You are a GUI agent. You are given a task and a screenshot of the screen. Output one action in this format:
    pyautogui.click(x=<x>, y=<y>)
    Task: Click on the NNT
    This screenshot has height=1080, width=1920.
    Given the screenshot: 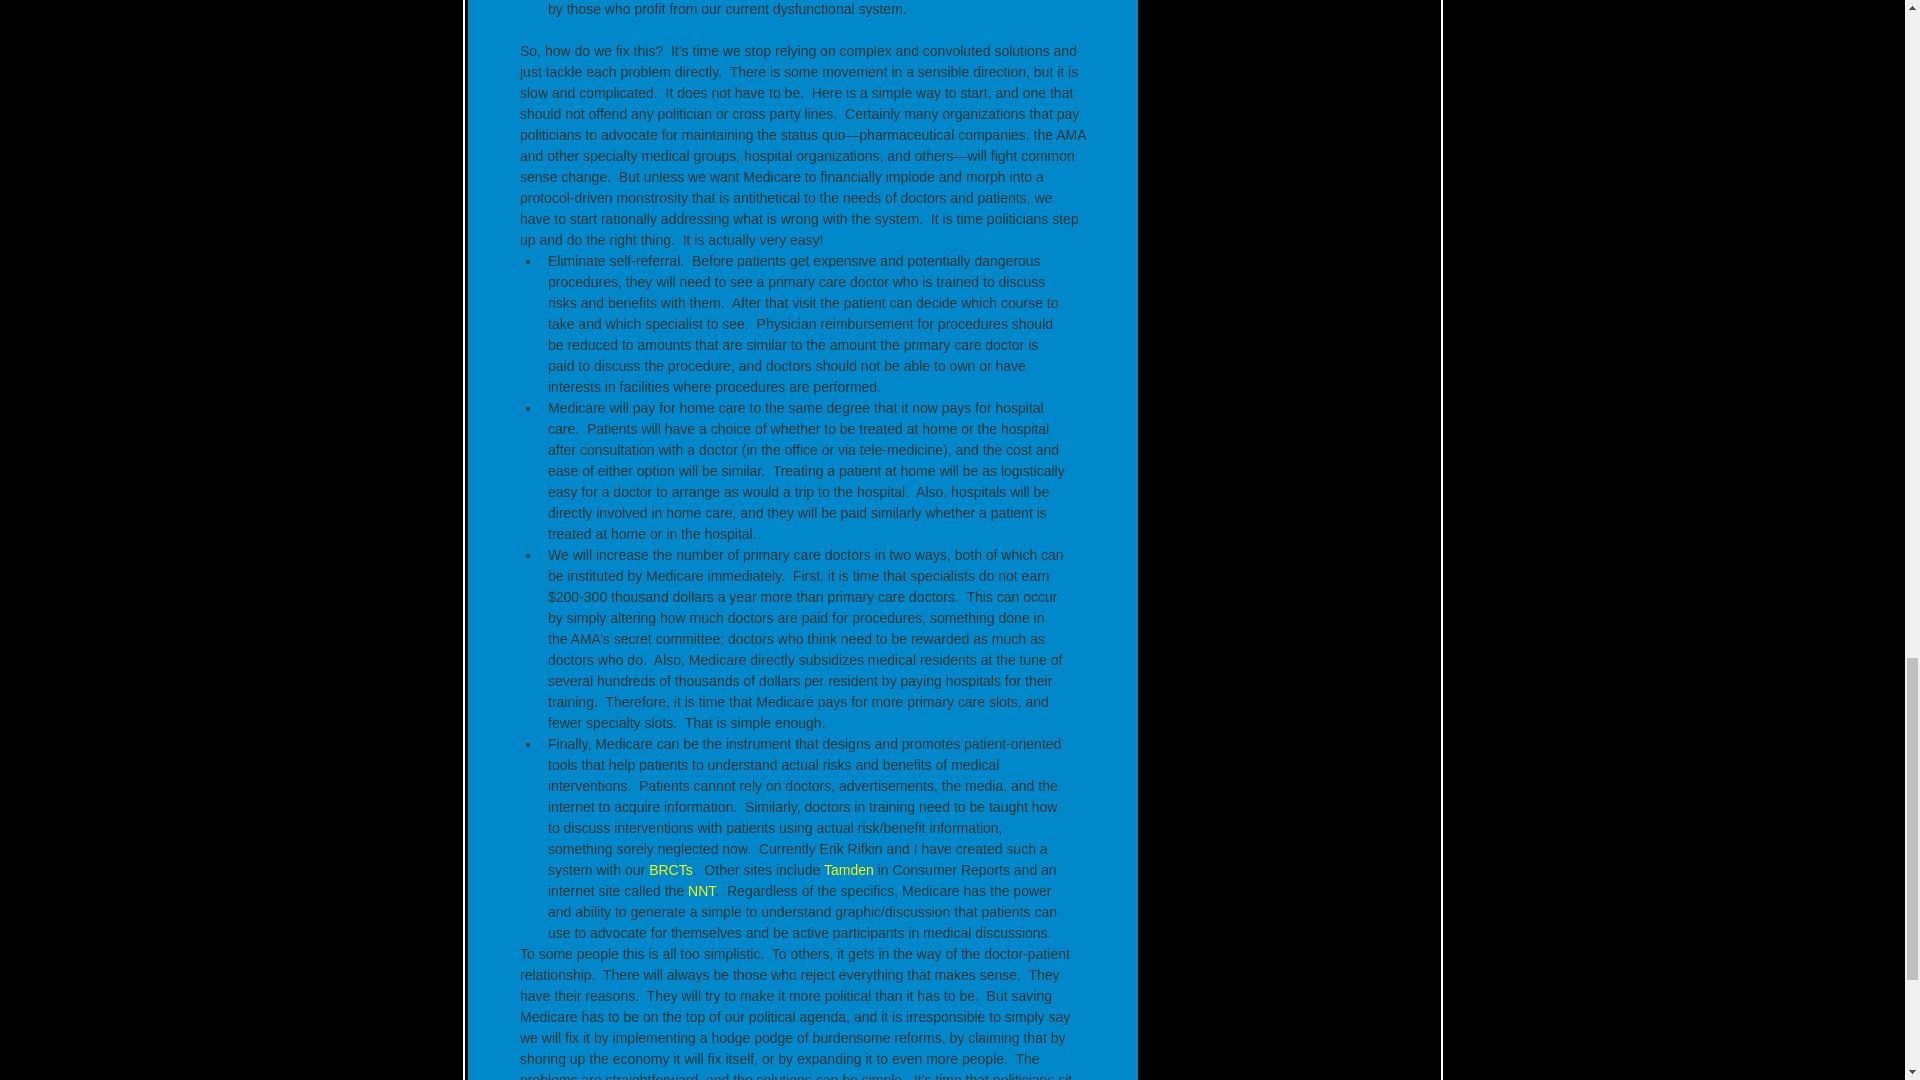 What is the action you would take?
    pyautogui.click(x=700, y=890)
    